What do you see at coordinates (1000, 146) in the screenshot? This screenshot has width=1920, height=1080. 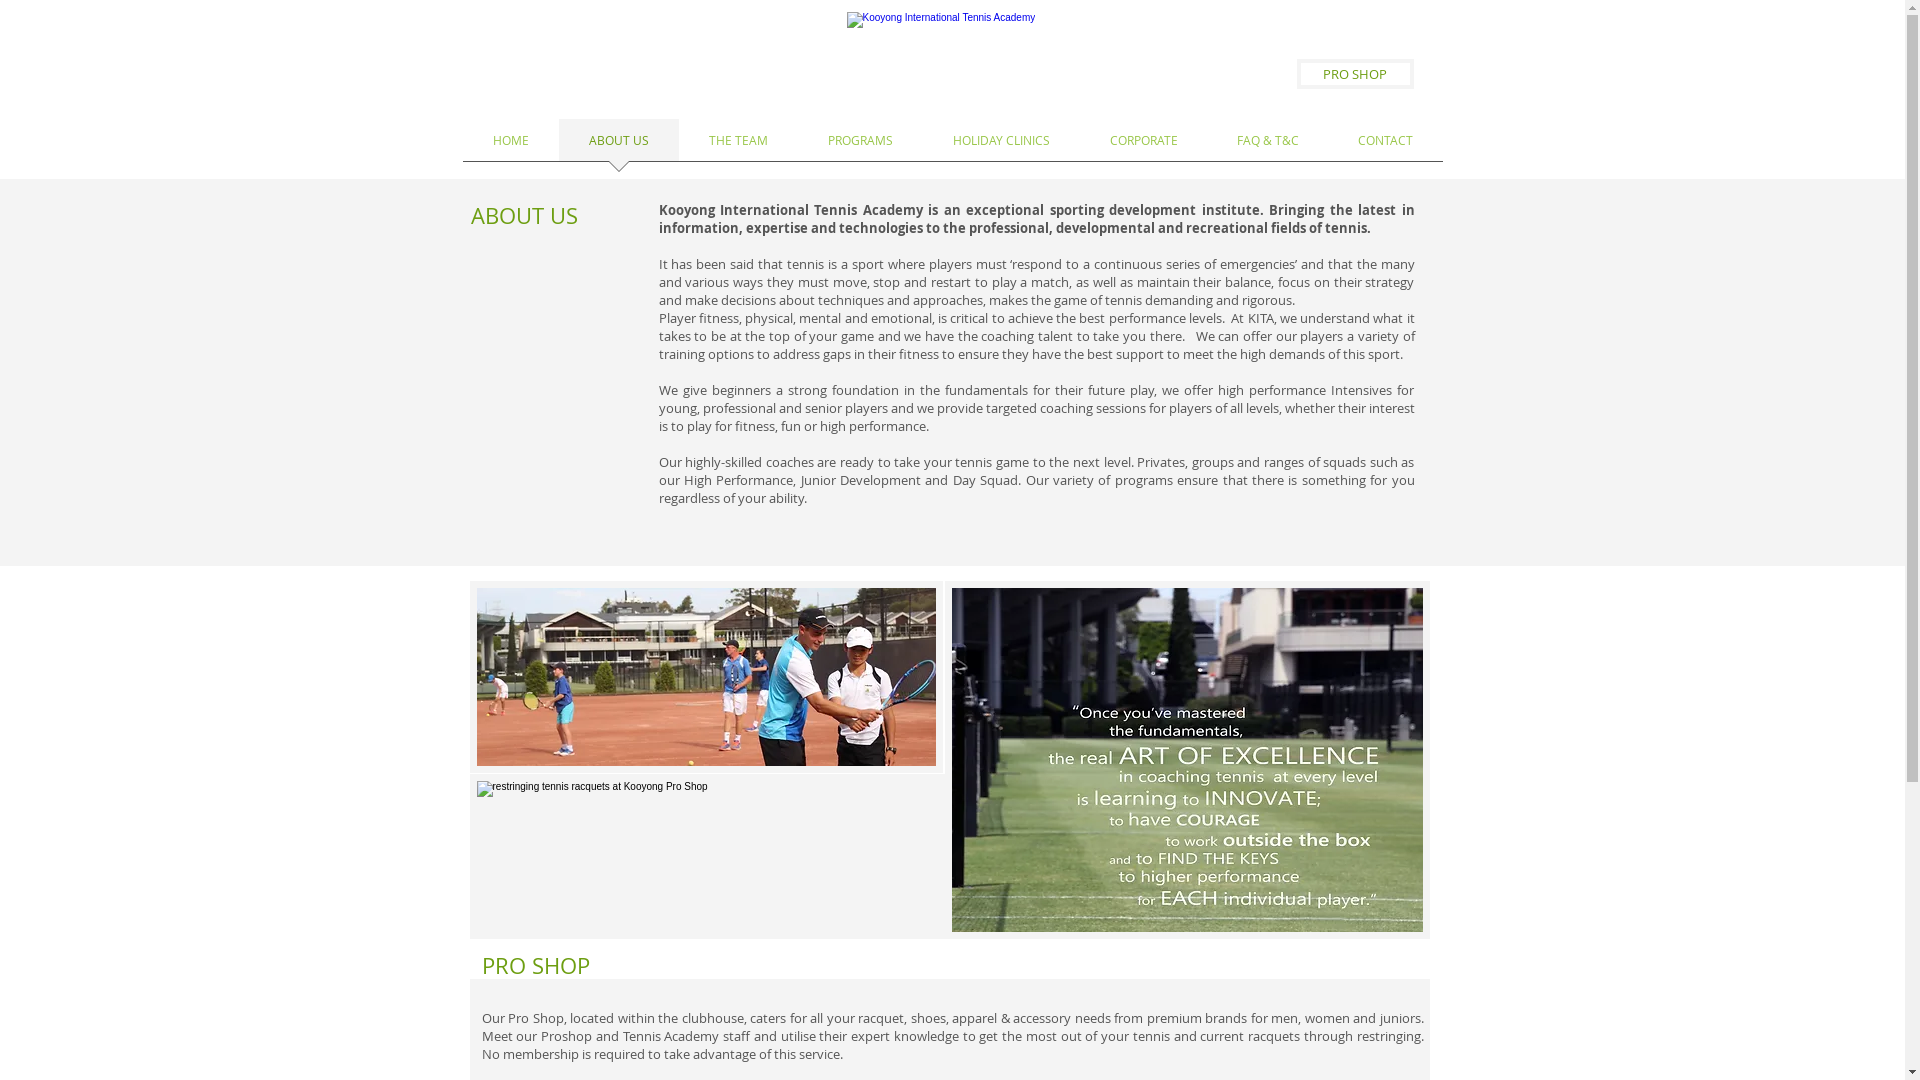 I see `HOLIDAY CLINICS` at bounding box center [1000, 146].